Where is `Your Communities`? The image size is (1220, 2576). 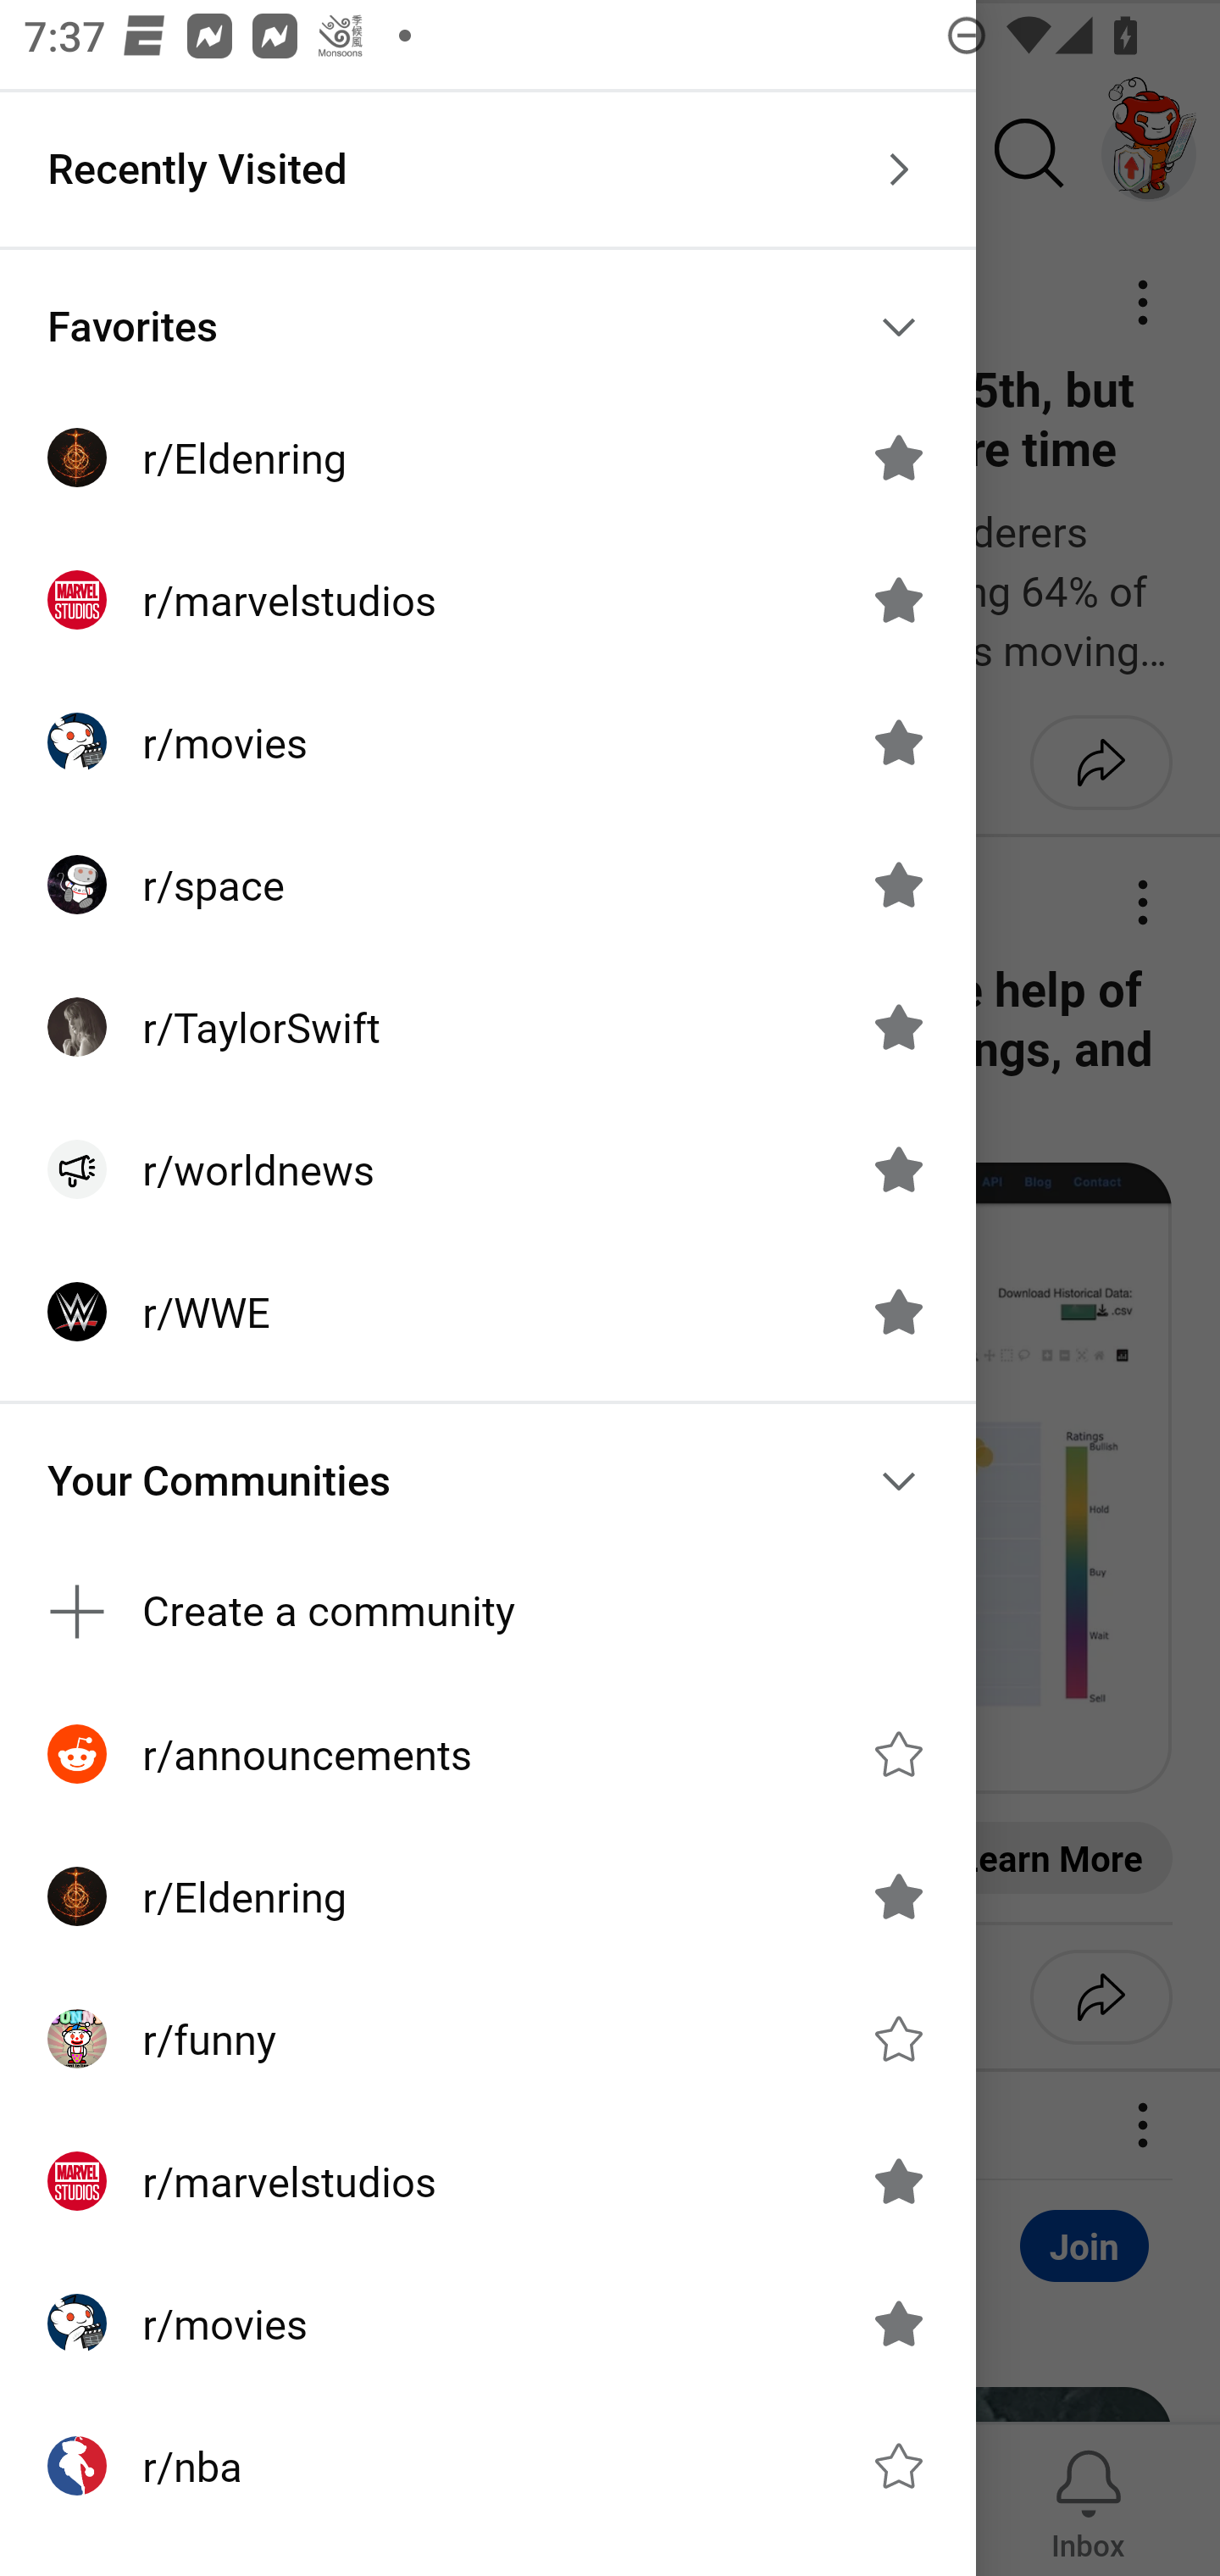 Your Communities is located at coordinates (488, 1481).